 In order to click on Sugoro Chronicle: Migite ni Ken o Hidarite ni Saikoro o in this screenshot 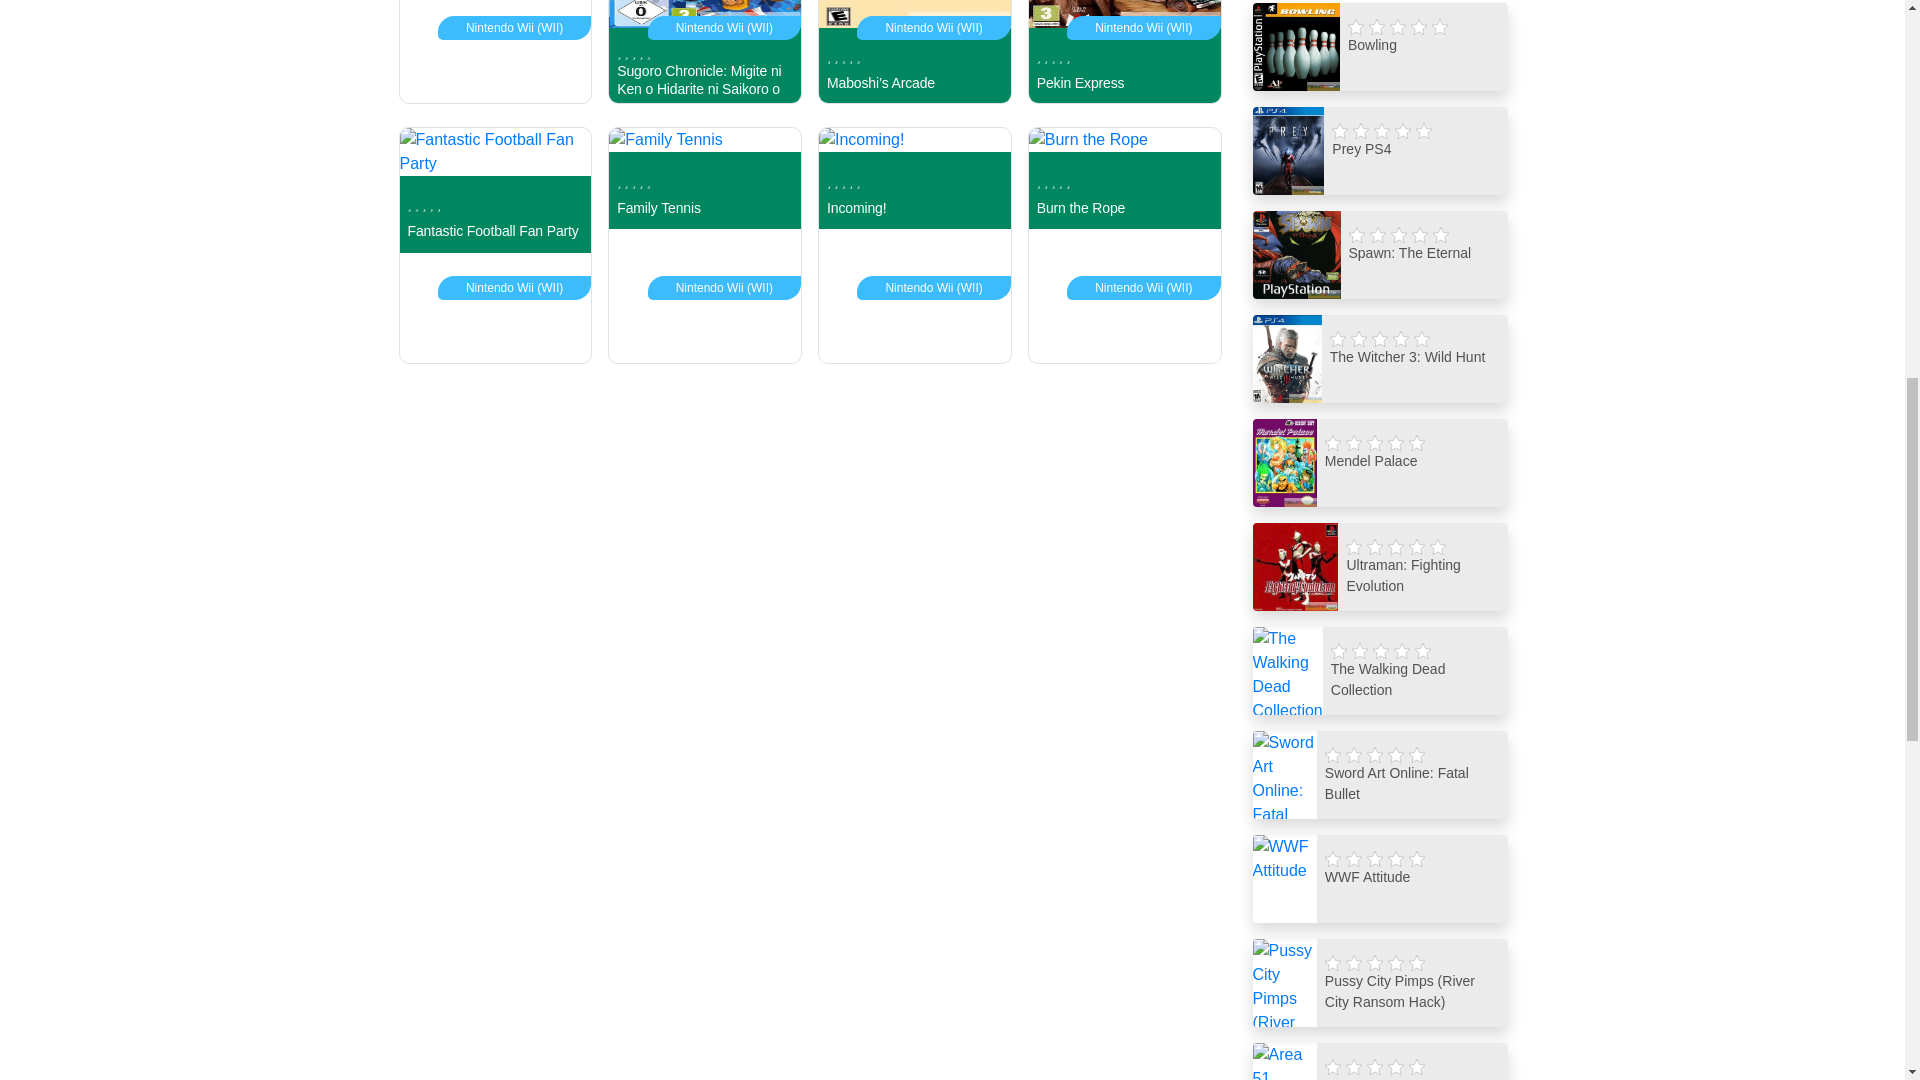, I will do `click(705, 52)`.